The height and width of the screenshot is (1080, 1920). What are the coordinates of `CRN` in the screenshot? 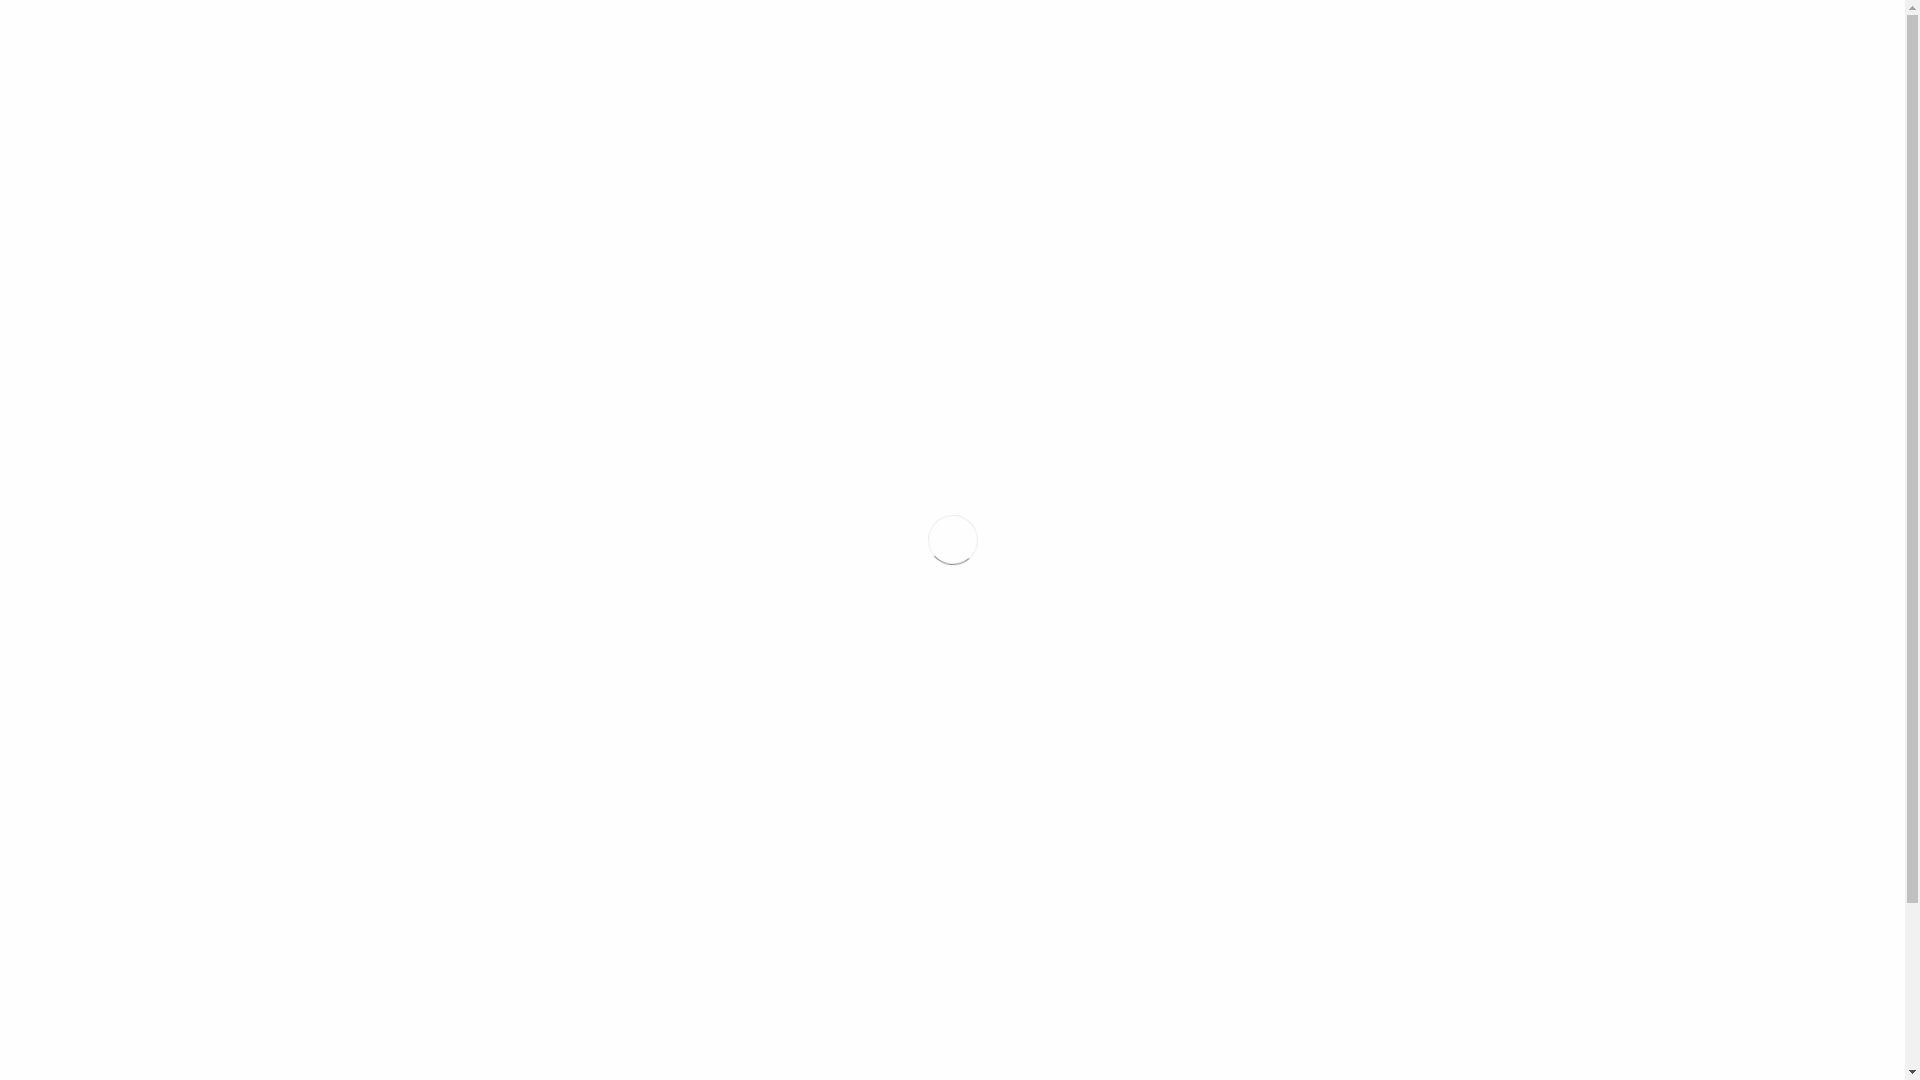 It's located at (1600, 7).